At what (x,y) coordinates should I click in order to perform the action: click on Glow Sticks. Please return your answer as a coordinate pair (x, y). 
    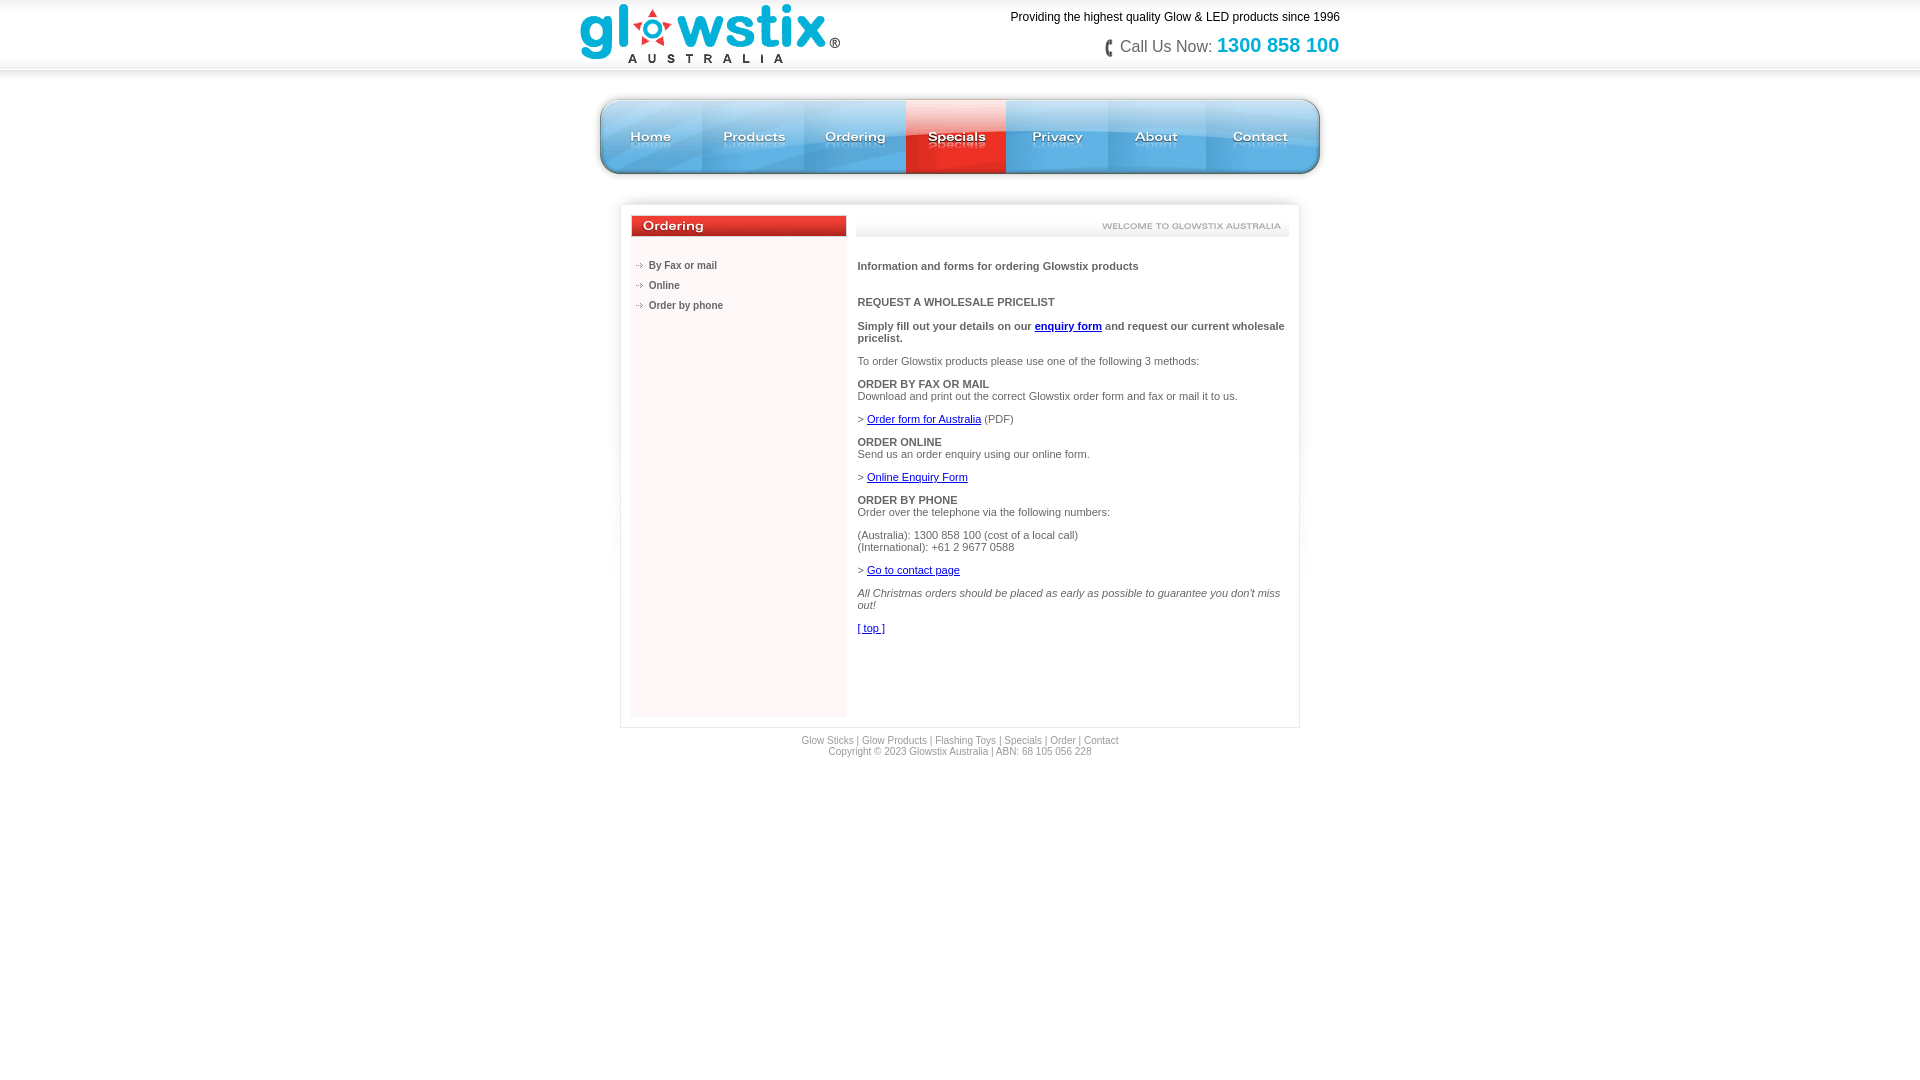
    Looking at the image, I should click on (828, 740).